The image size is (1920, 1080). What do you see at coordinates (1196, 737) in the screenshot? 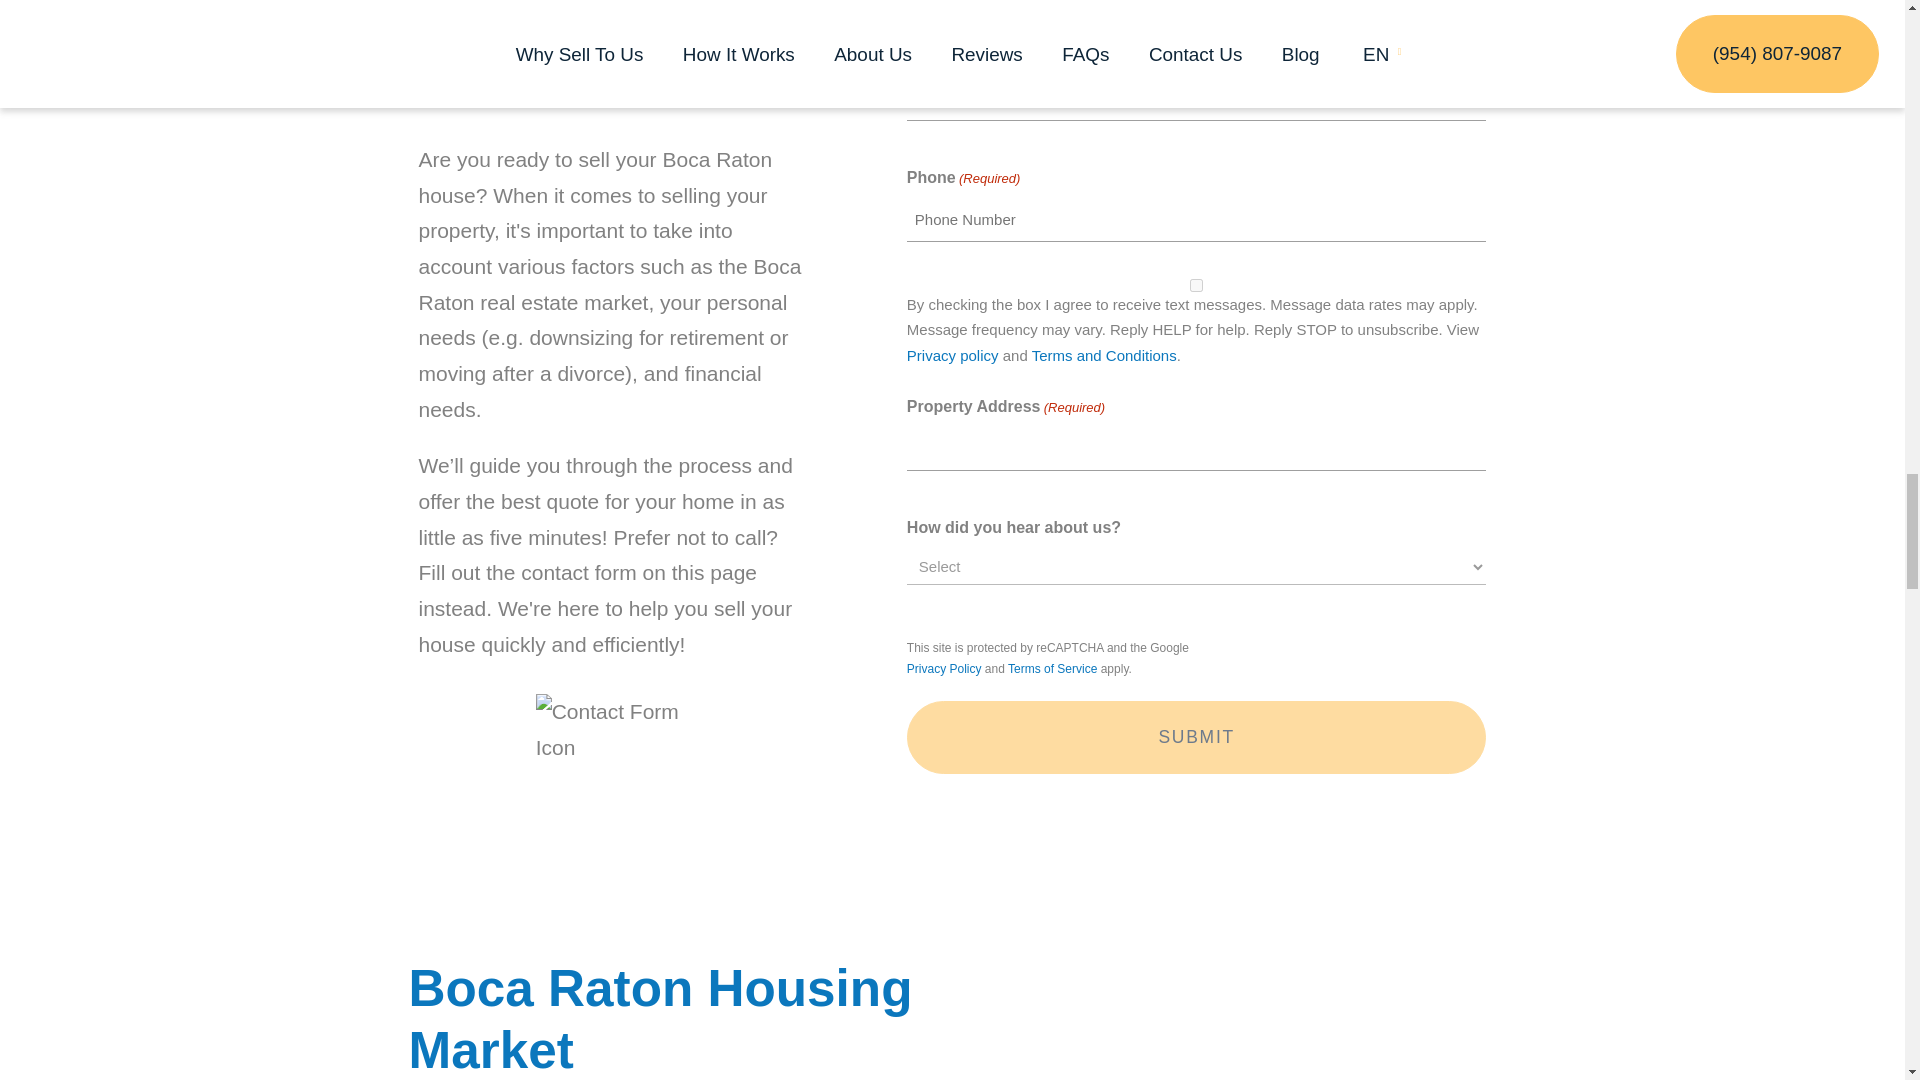
I see `Submit` at bounding box center [1196, 737].